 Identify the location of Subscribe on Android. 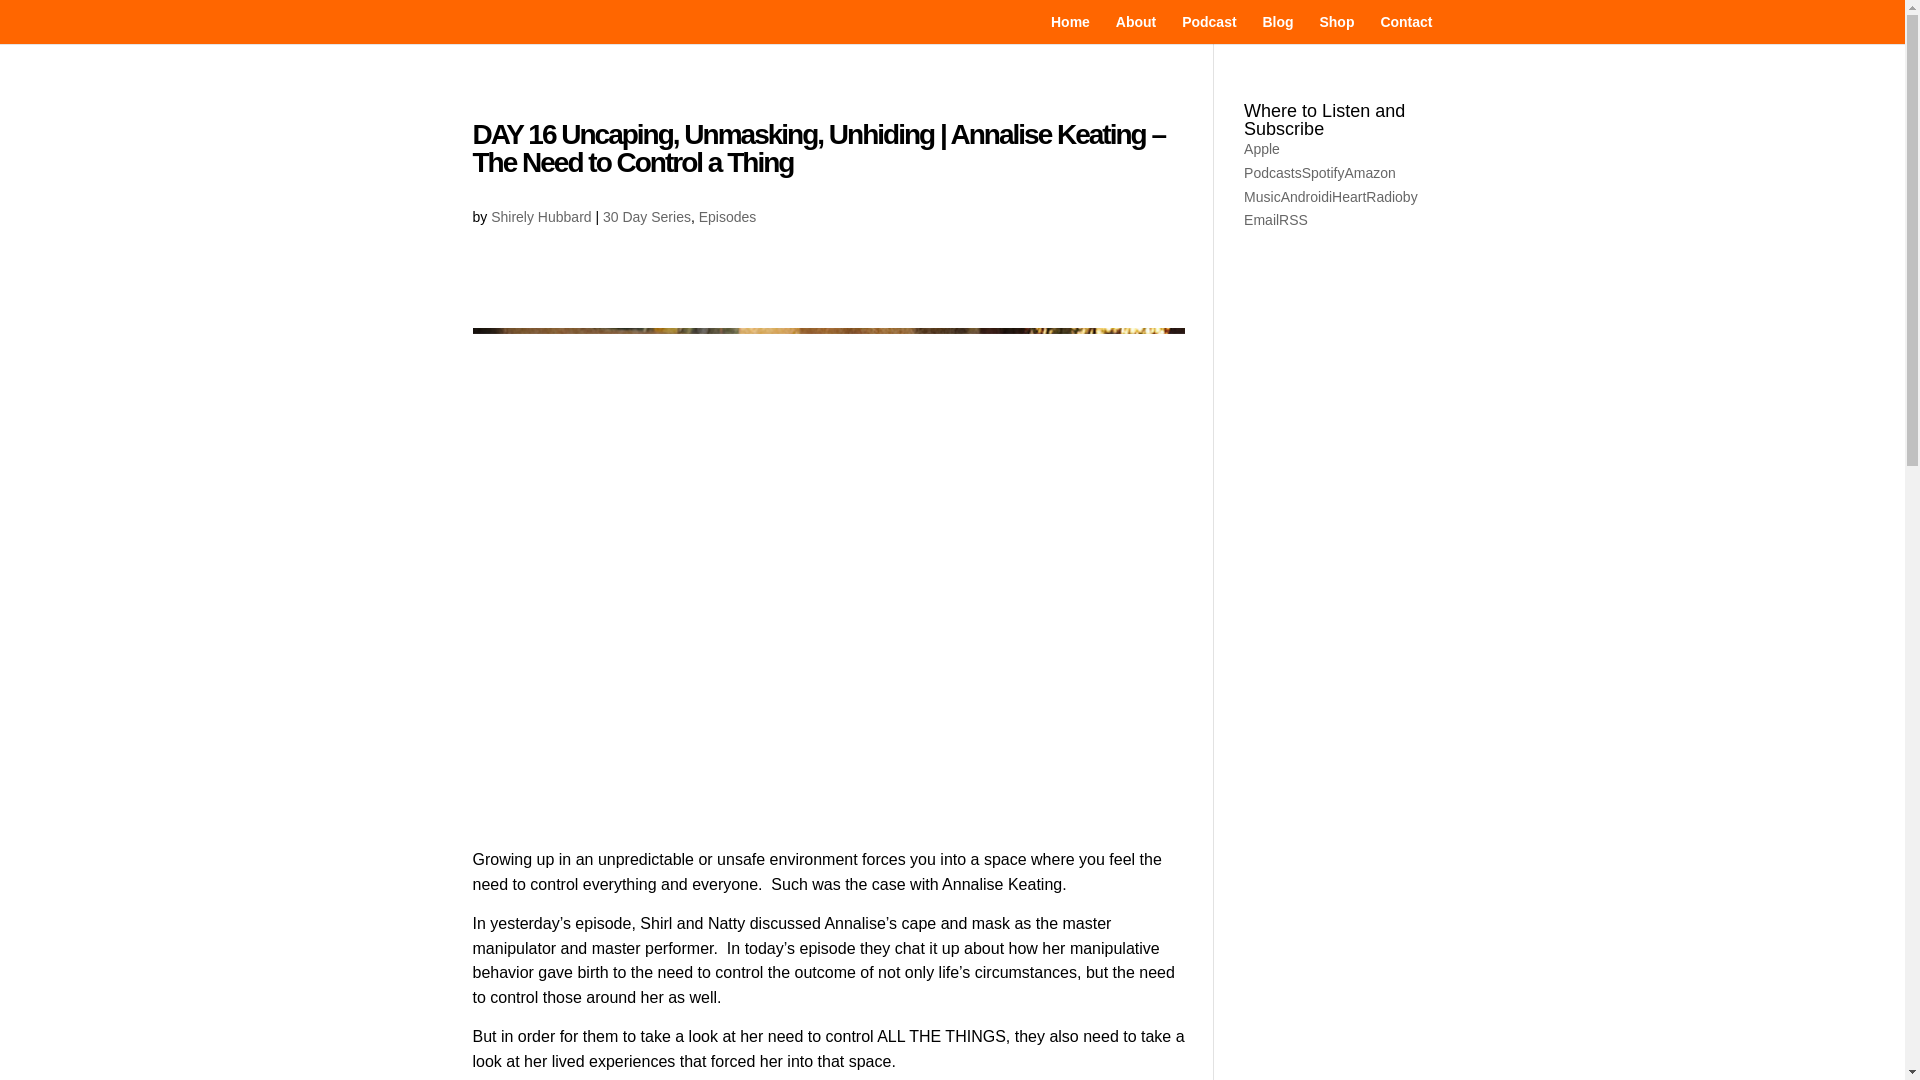
(1304, 197).